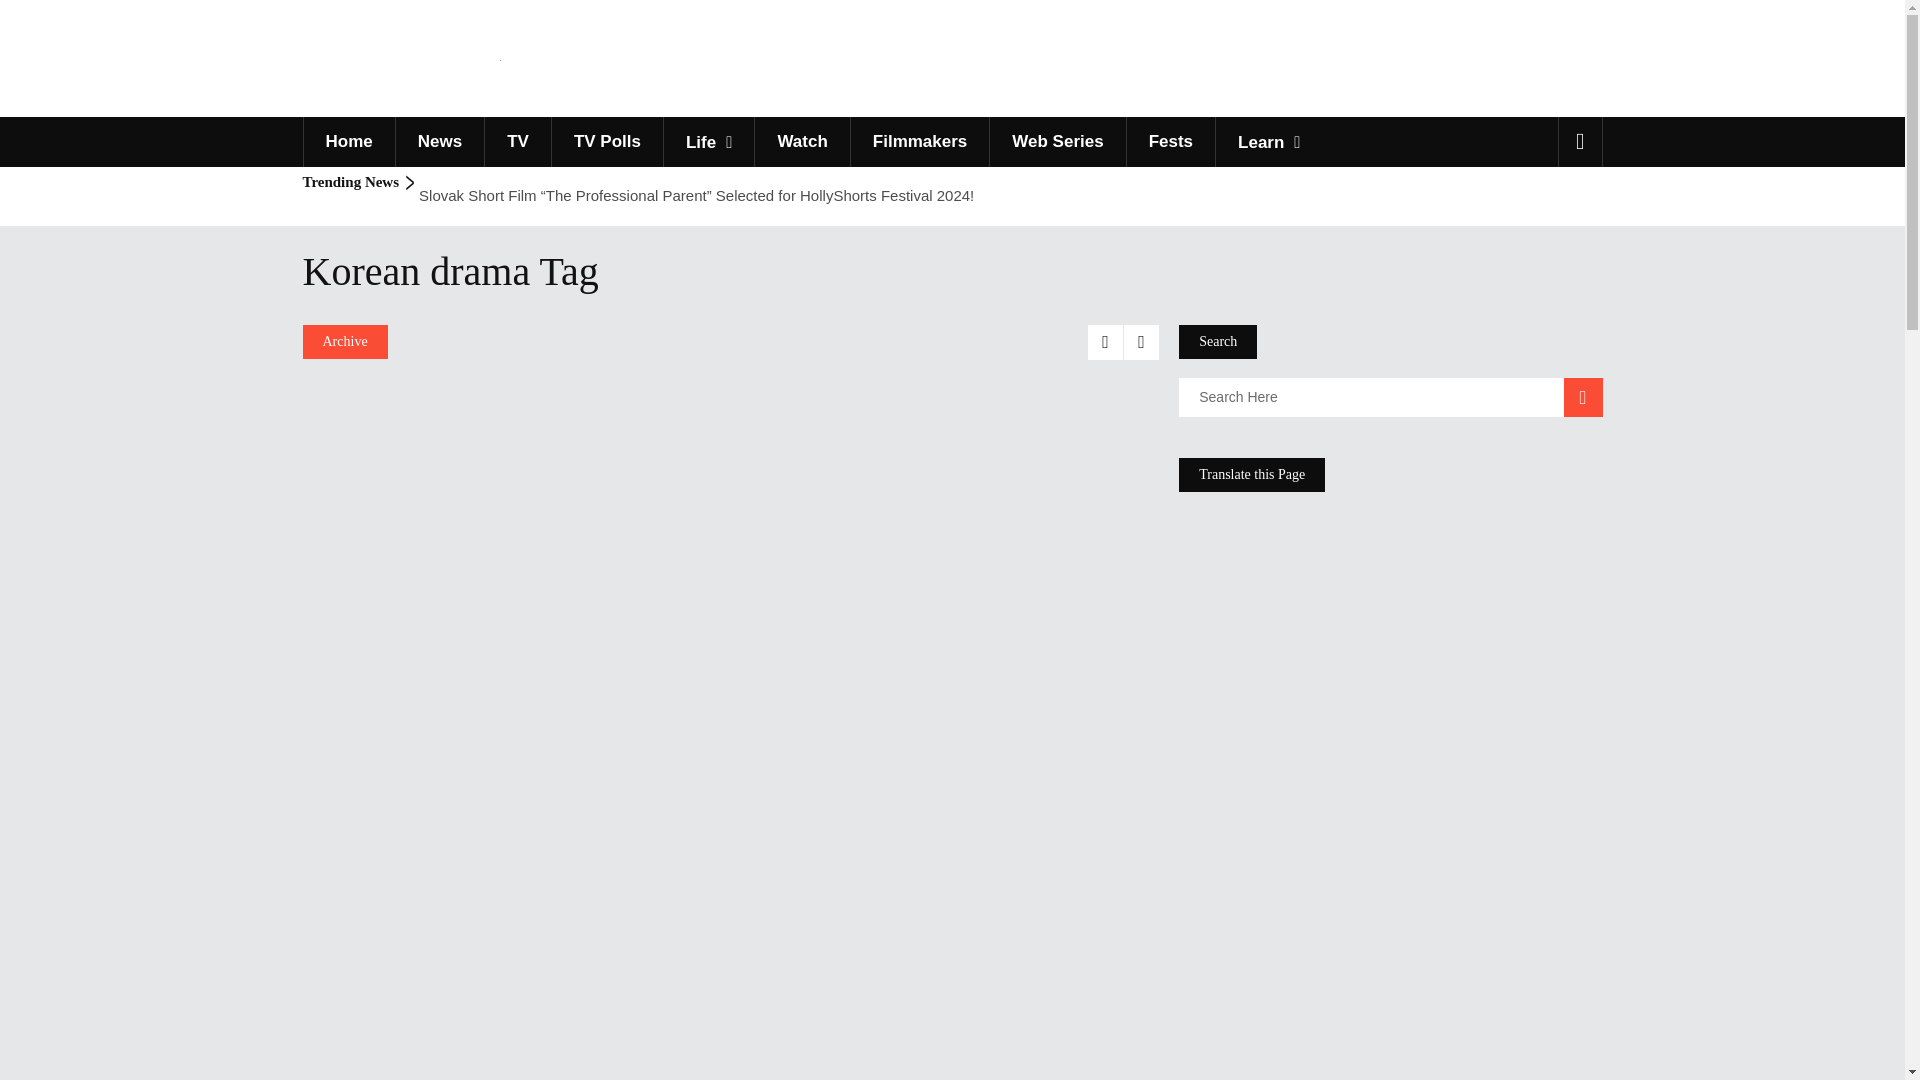 Image resolution: width=1920 pixels, height=1080 pixels. What do you see at coordinates (347, 142) in the screenshot?
I see `Home` at bounding box center [347, 142].